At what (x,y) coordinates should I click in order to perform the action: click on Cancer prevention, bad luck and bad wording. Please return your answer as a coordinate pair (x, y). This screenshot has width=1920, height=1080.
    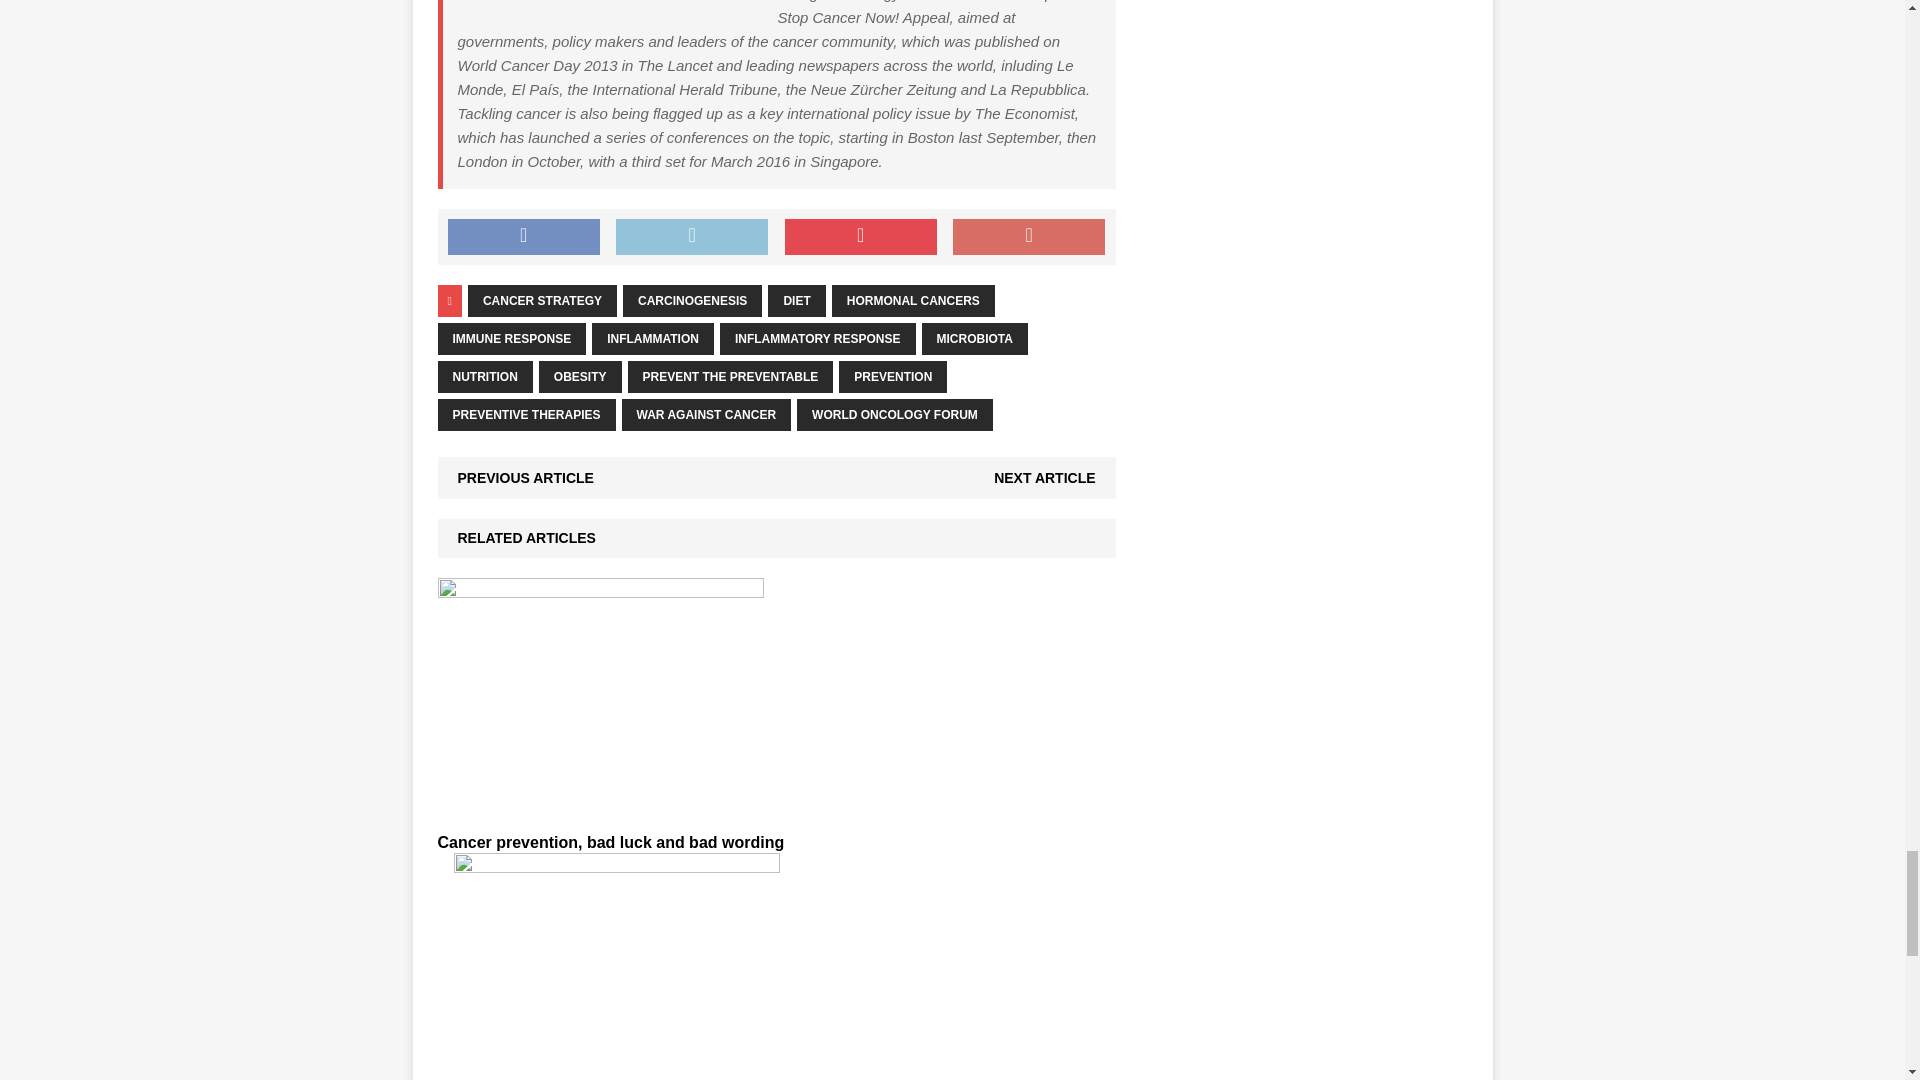
    Looking at the image, I should click on (611, 842).